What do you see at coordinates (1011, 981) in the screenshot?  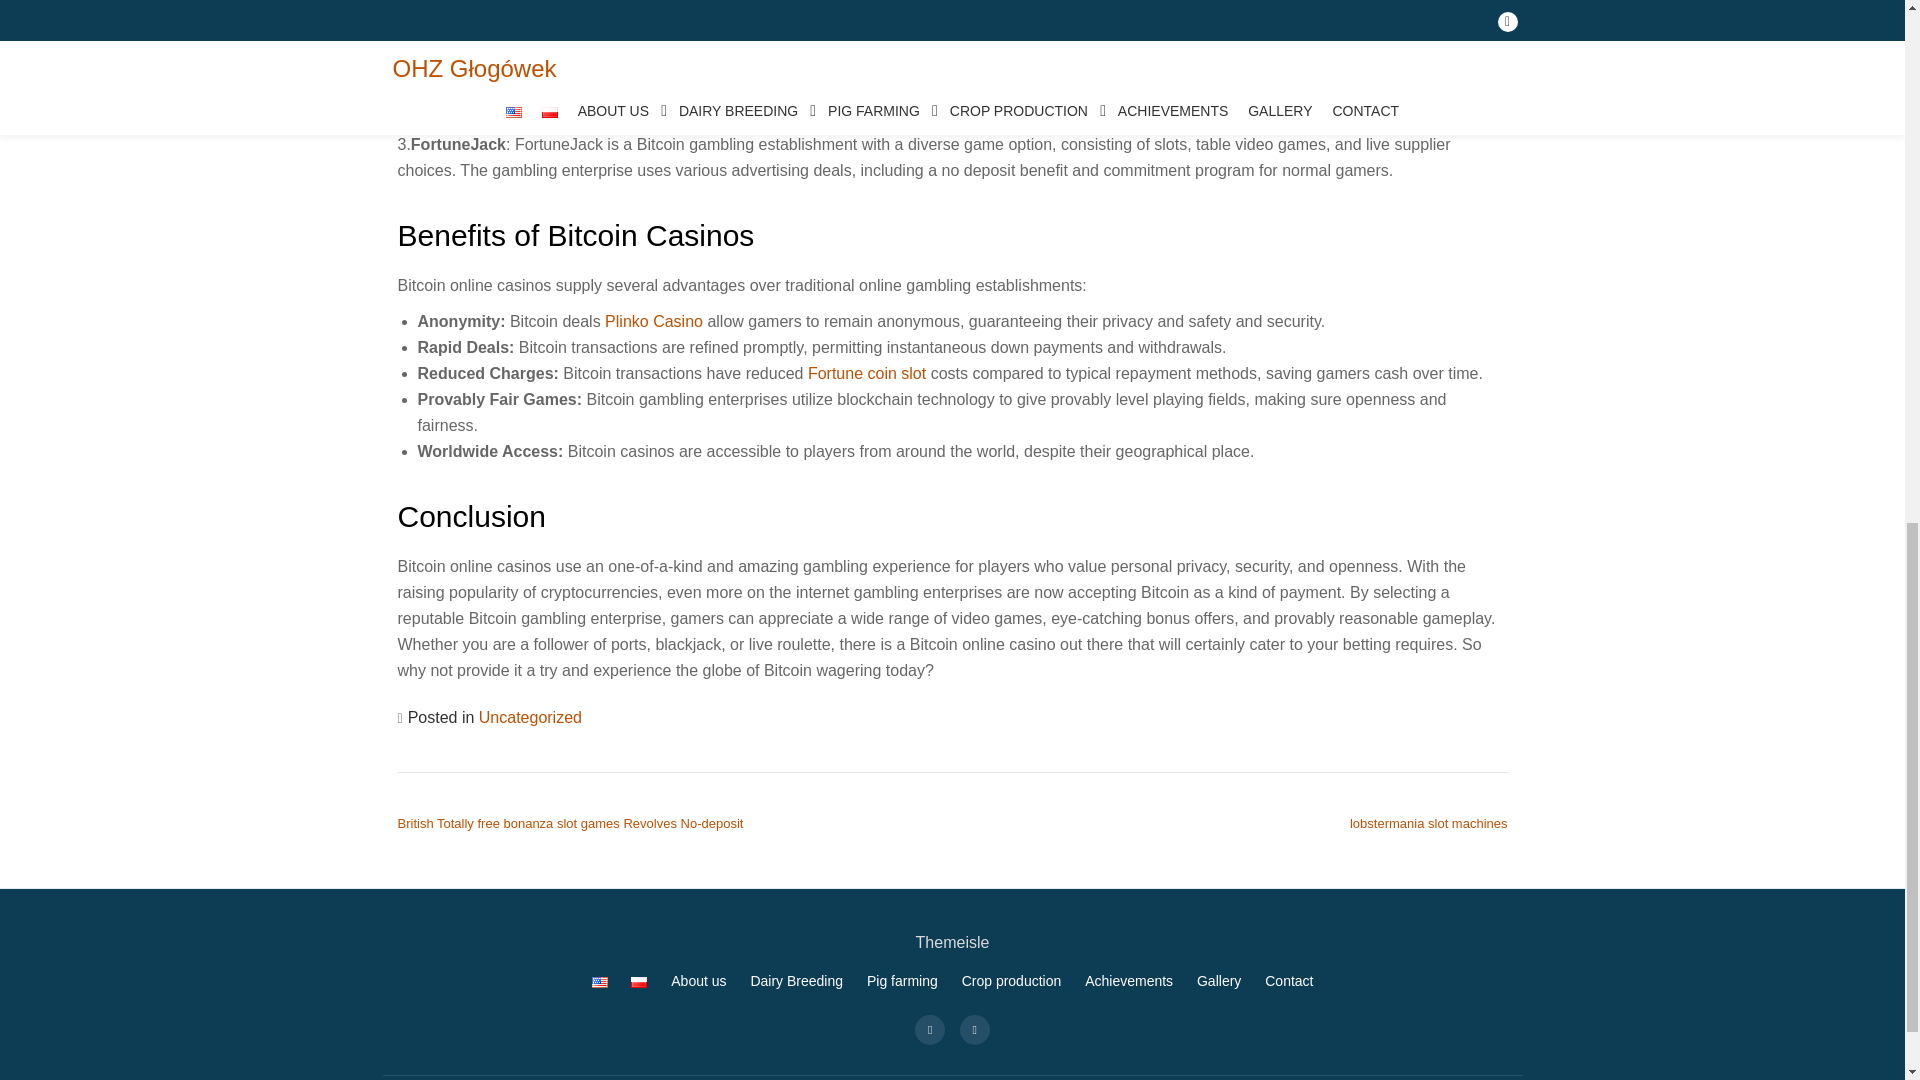 I see `Crop production` at bounding box center [1011, 981].